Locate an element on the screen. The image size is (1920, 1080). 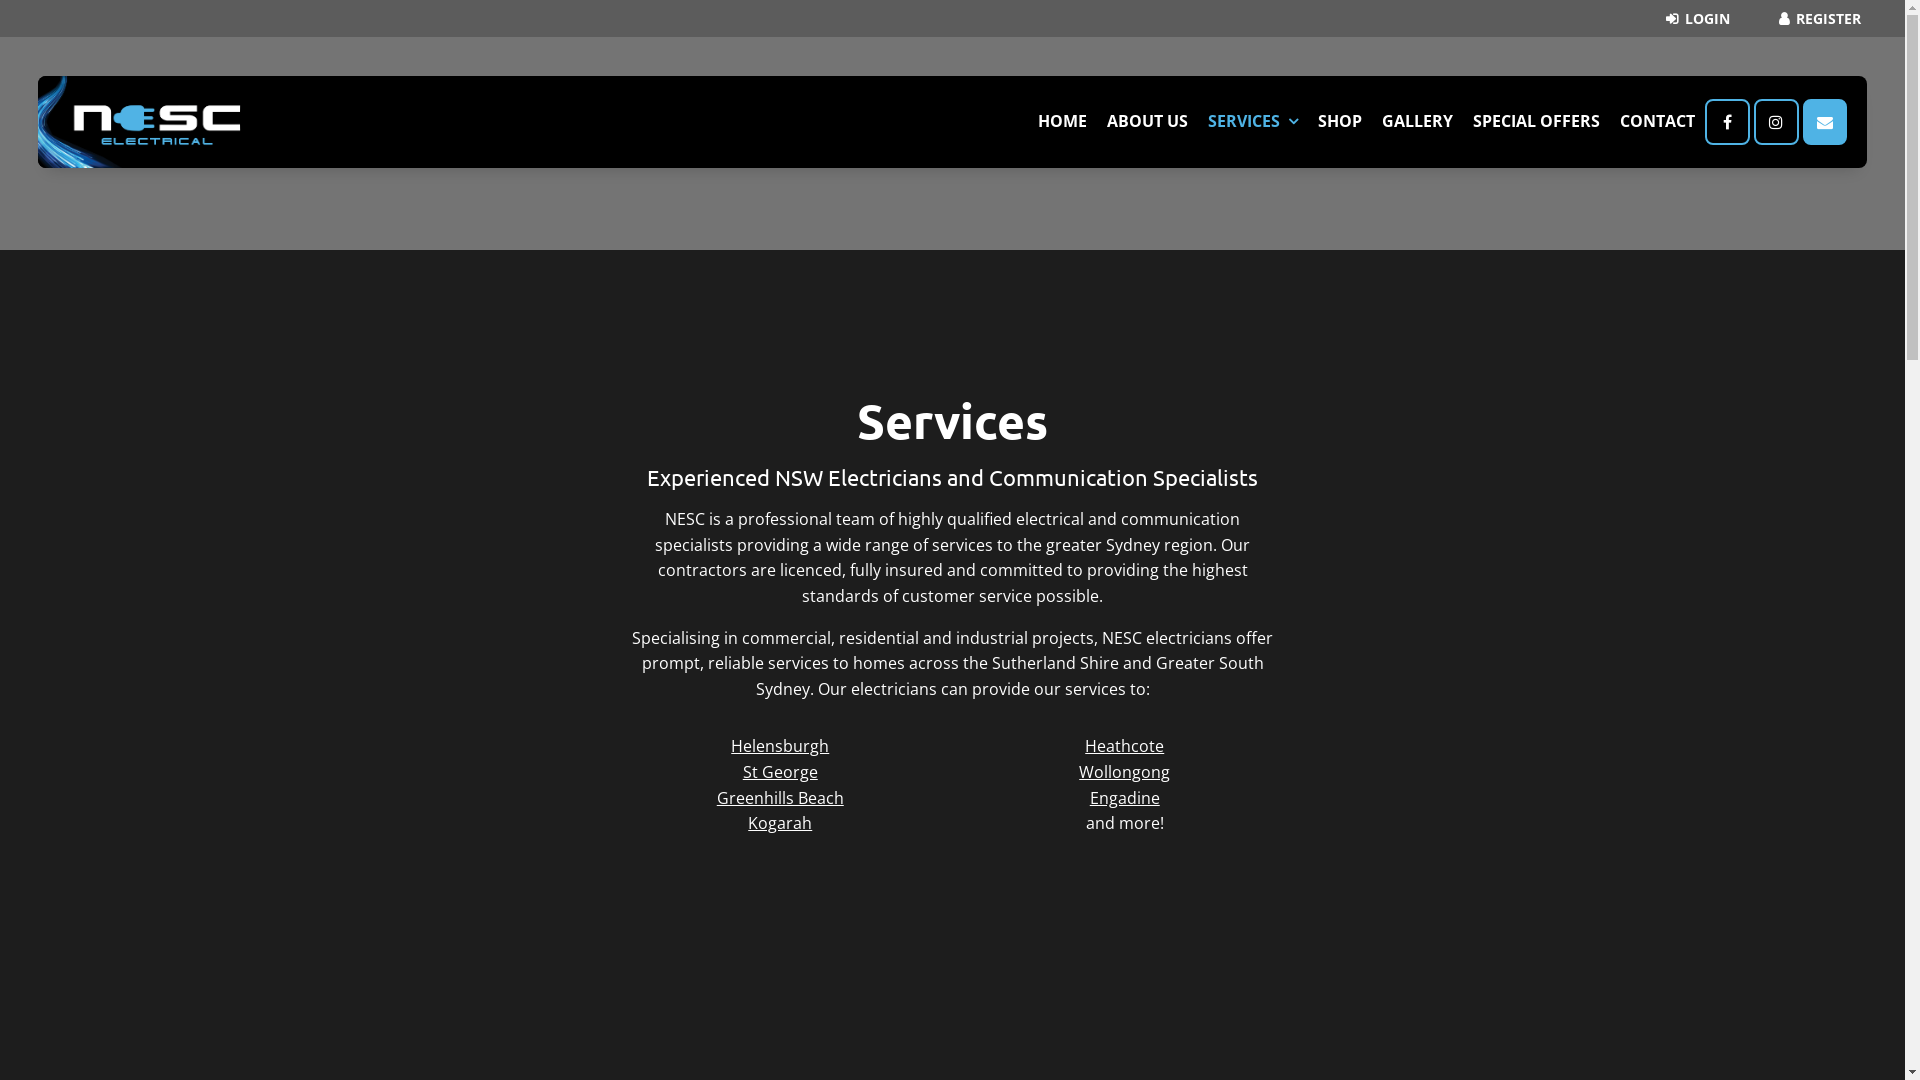
SPECIAL OFFERS is located at coordinates (1536, 122).